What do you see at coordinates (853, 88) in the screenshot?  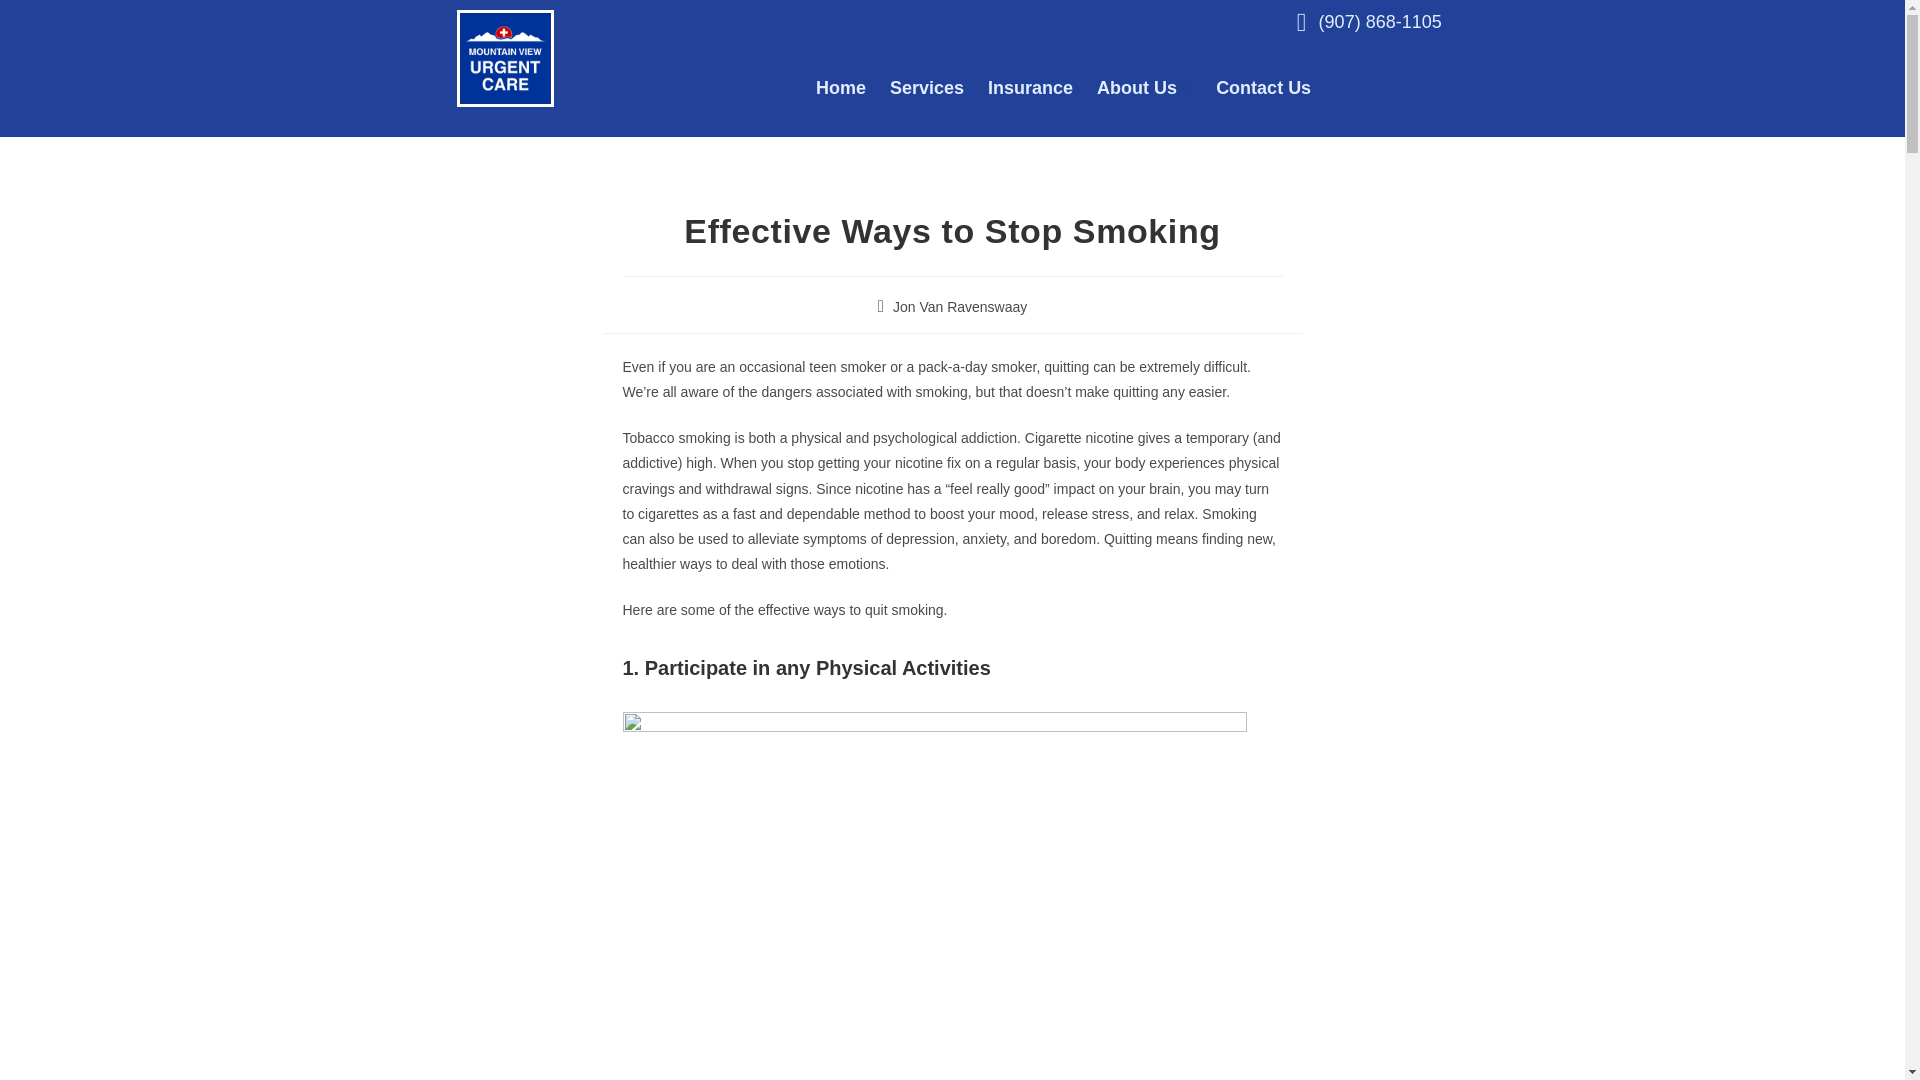 I see `Home` at bounding box center [853, 88].